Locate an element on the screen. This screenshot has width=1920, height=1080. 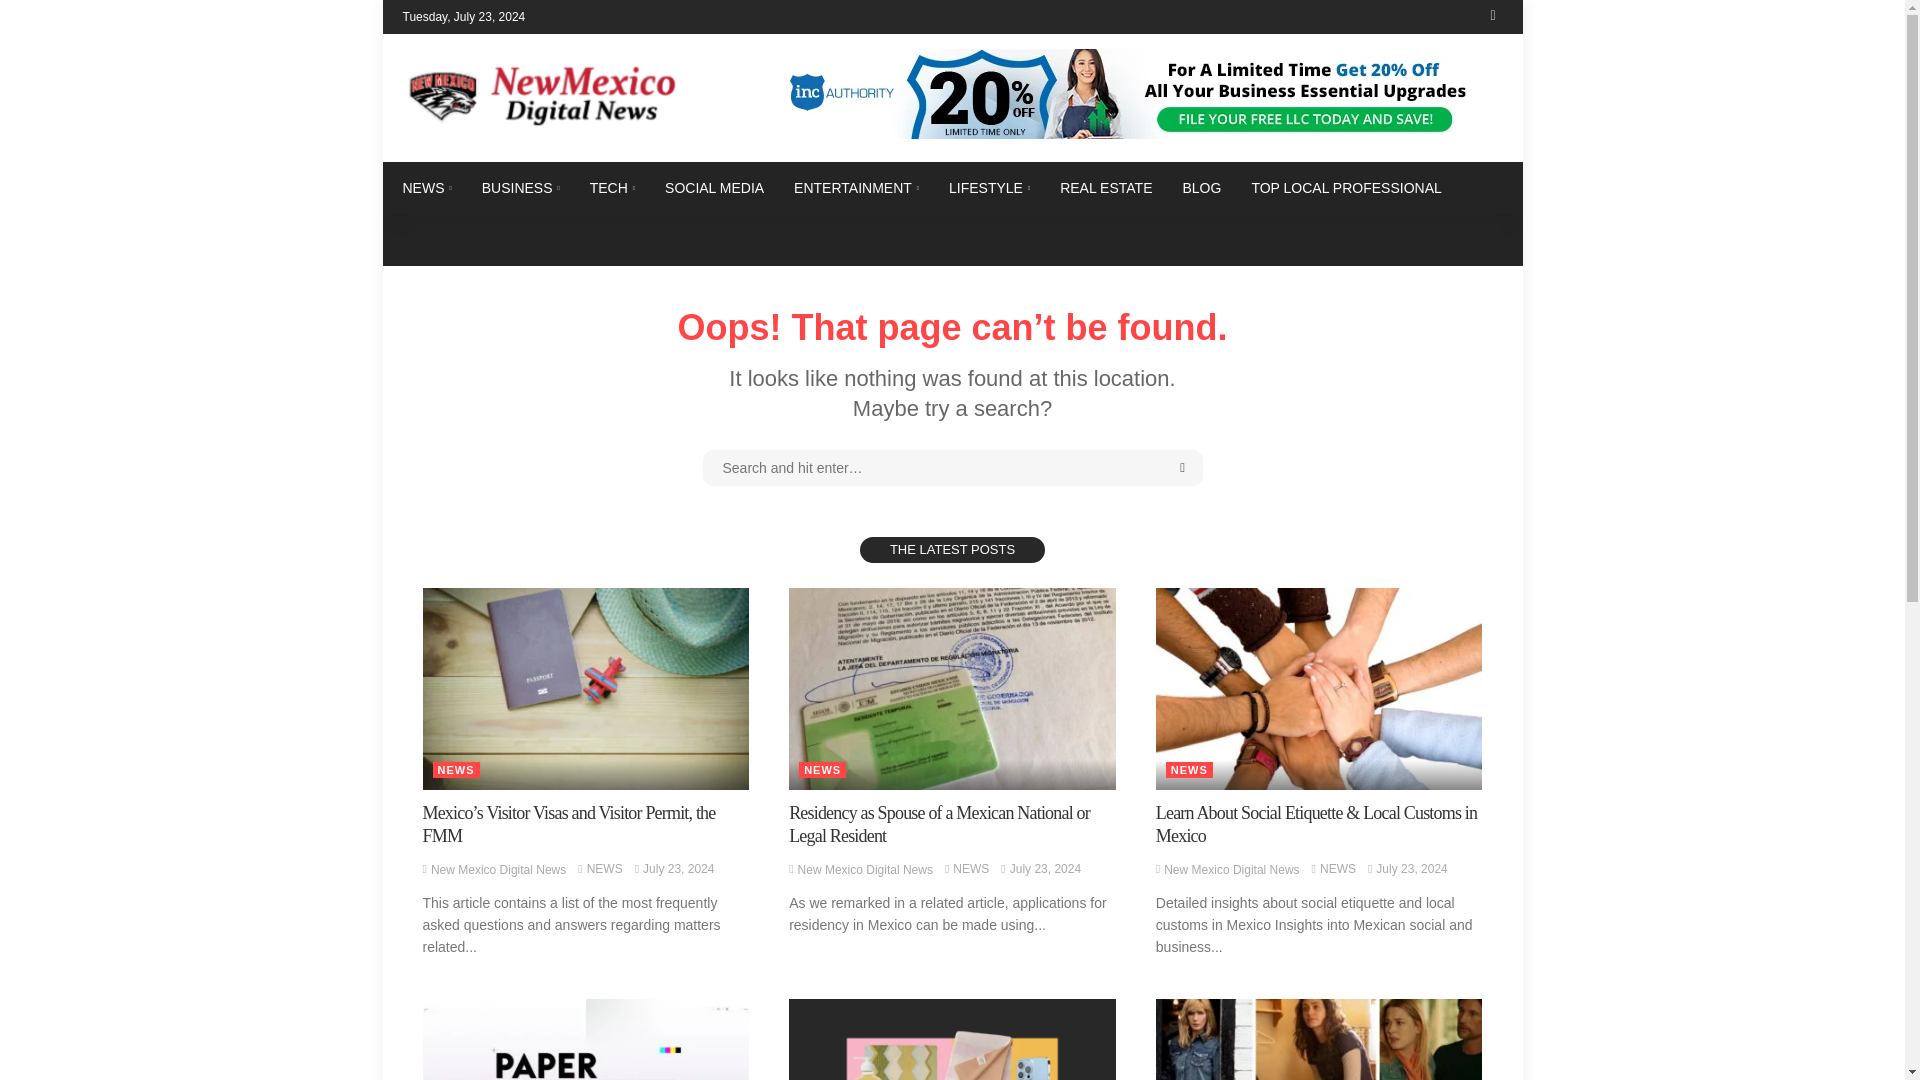
NEWS is located at coordinates (434, 188).